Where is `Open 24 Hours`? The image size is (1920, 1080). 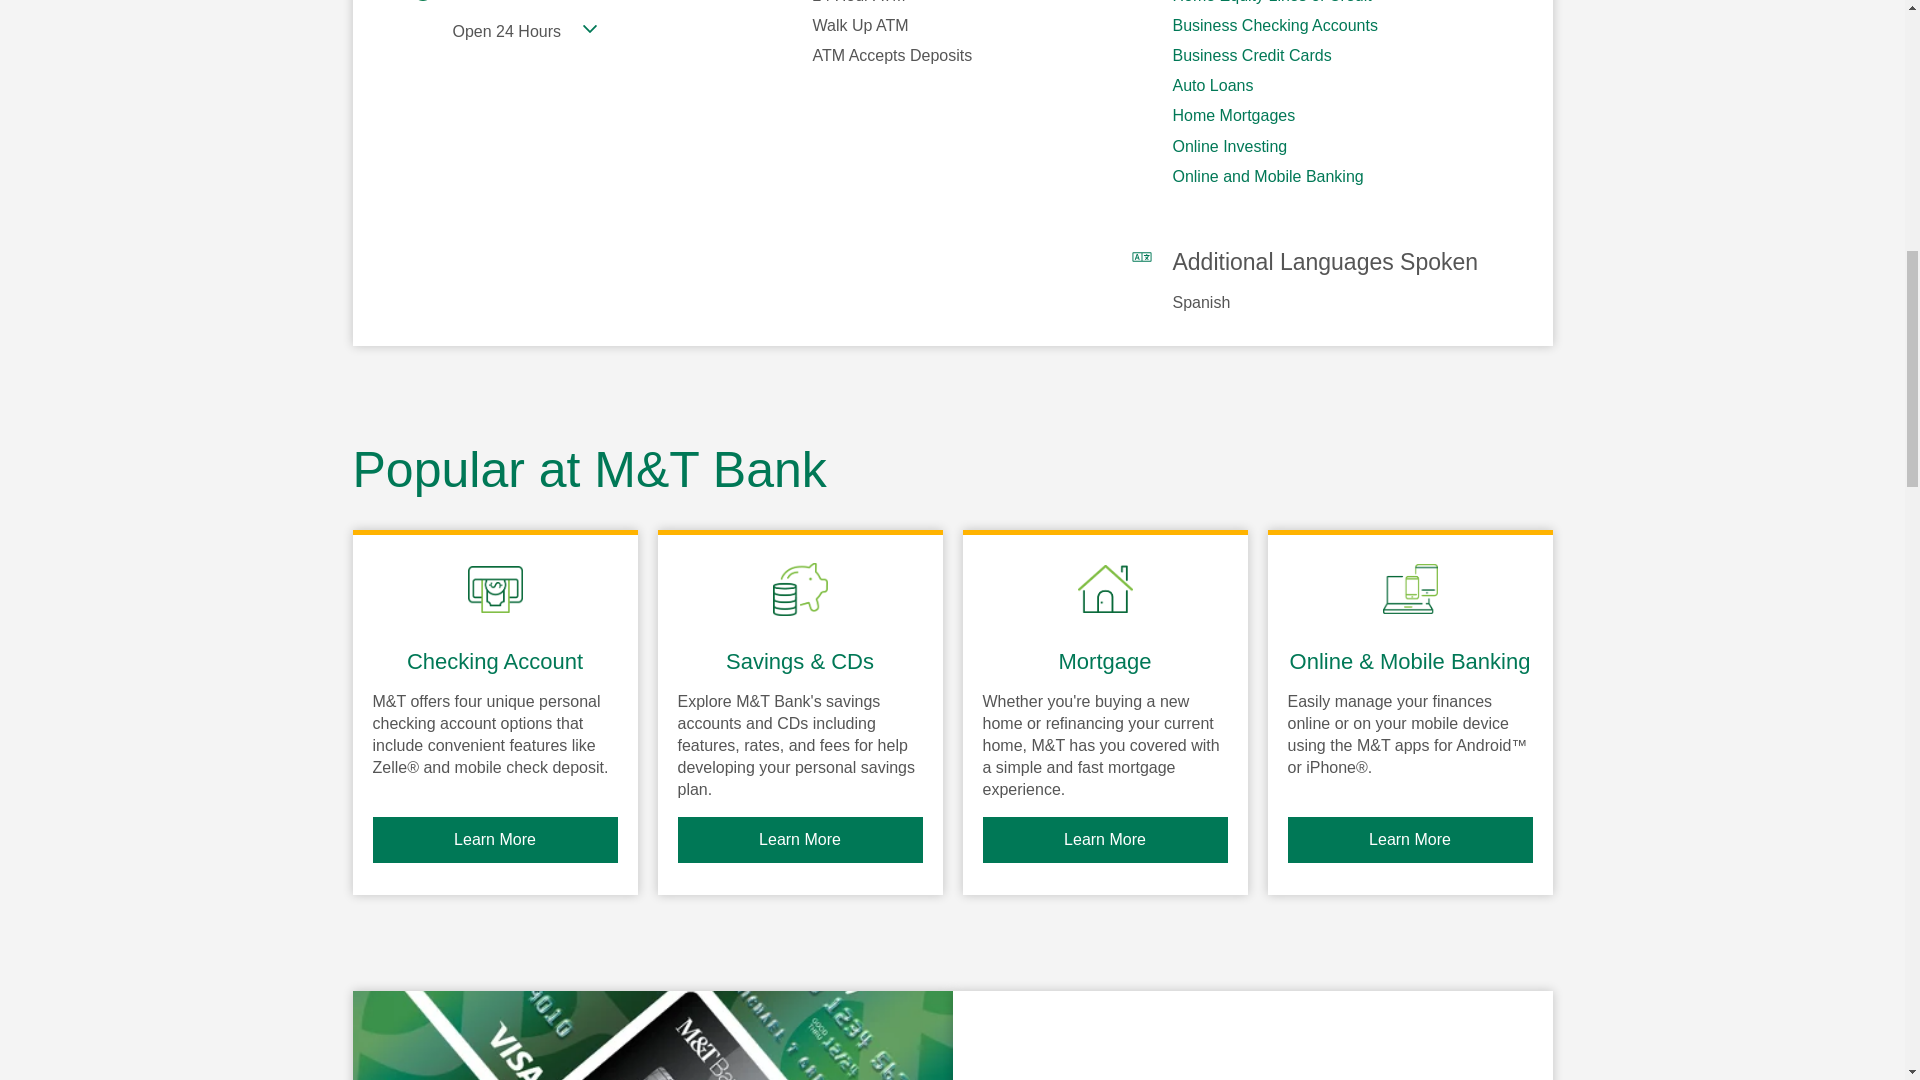
Open 24 Hours is located at coordinates (524, 32).